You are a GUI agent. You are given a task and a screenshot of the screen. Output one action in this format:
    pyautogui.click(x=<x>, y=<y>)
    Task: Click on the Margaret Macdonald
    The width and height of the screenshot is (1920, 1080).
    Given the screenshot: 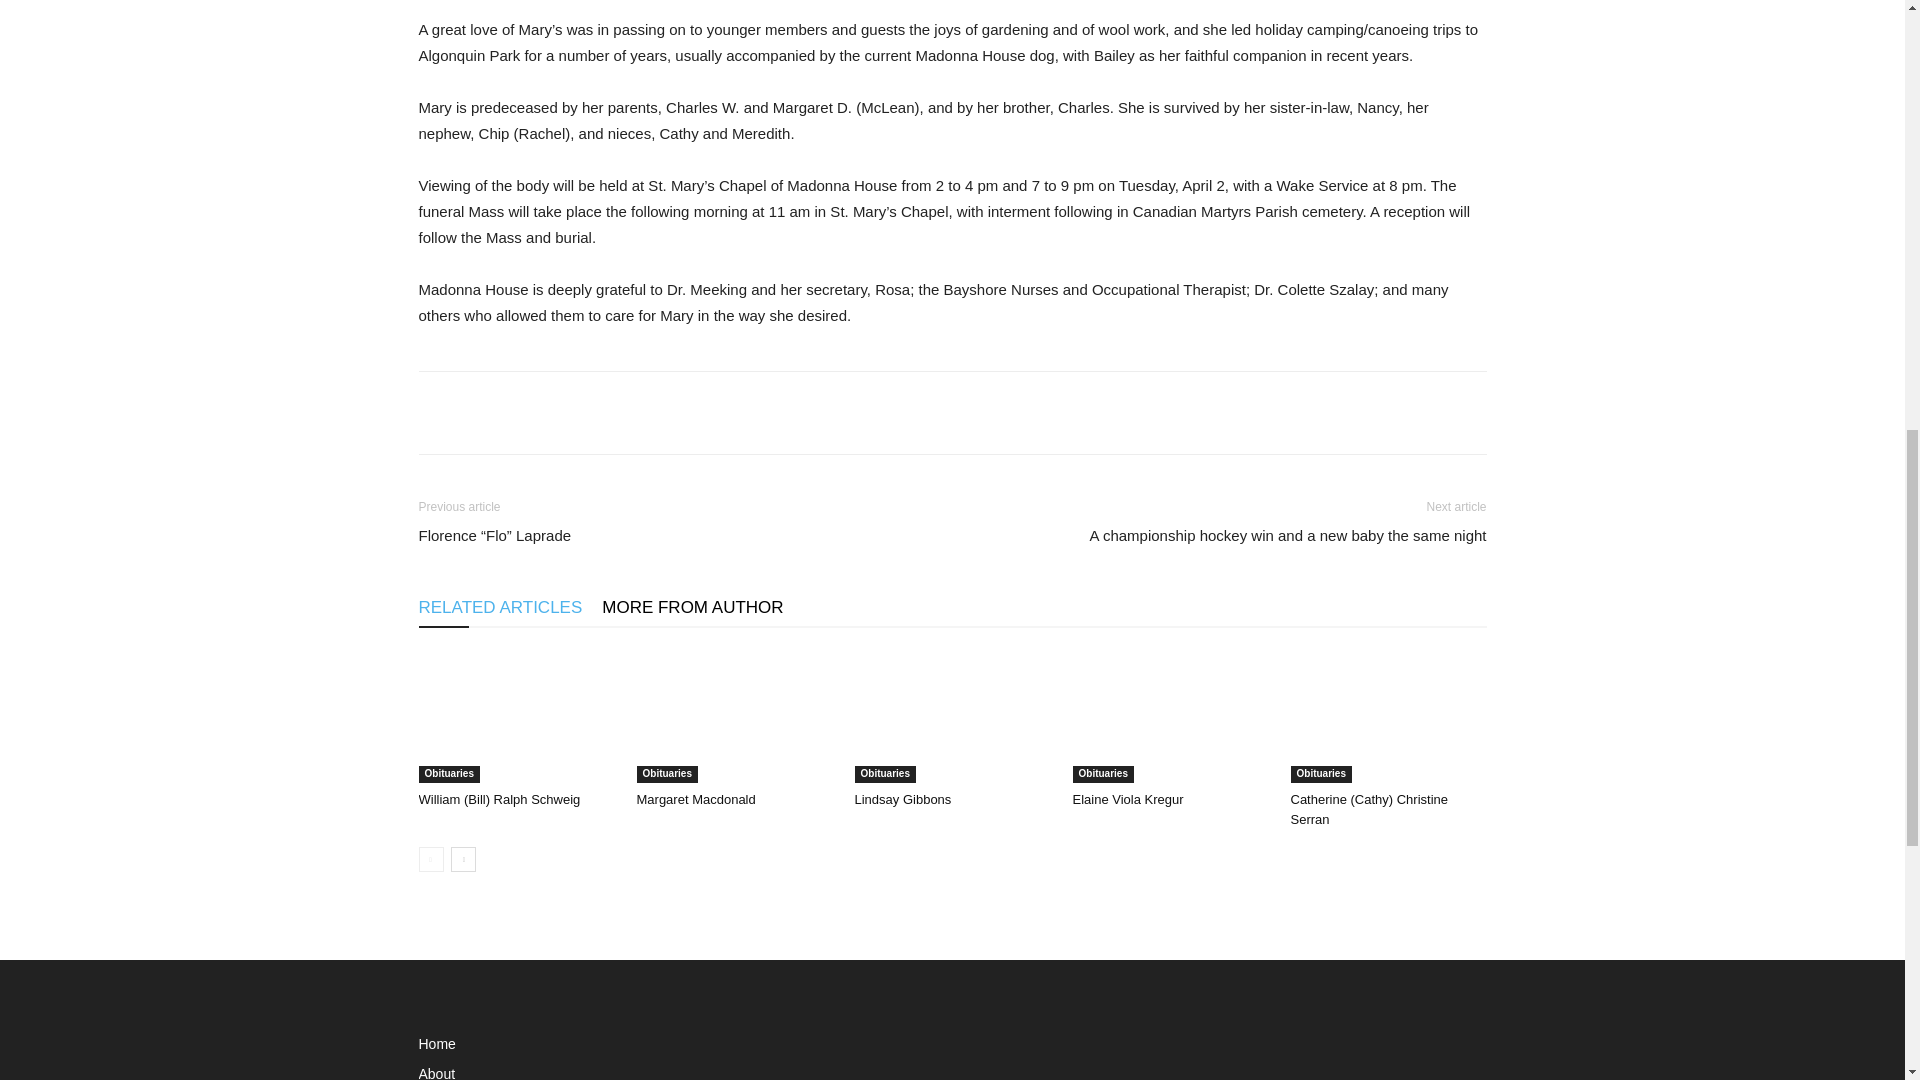 What is the action you would take?
    pyautogui.click(x=733, y=716)
    